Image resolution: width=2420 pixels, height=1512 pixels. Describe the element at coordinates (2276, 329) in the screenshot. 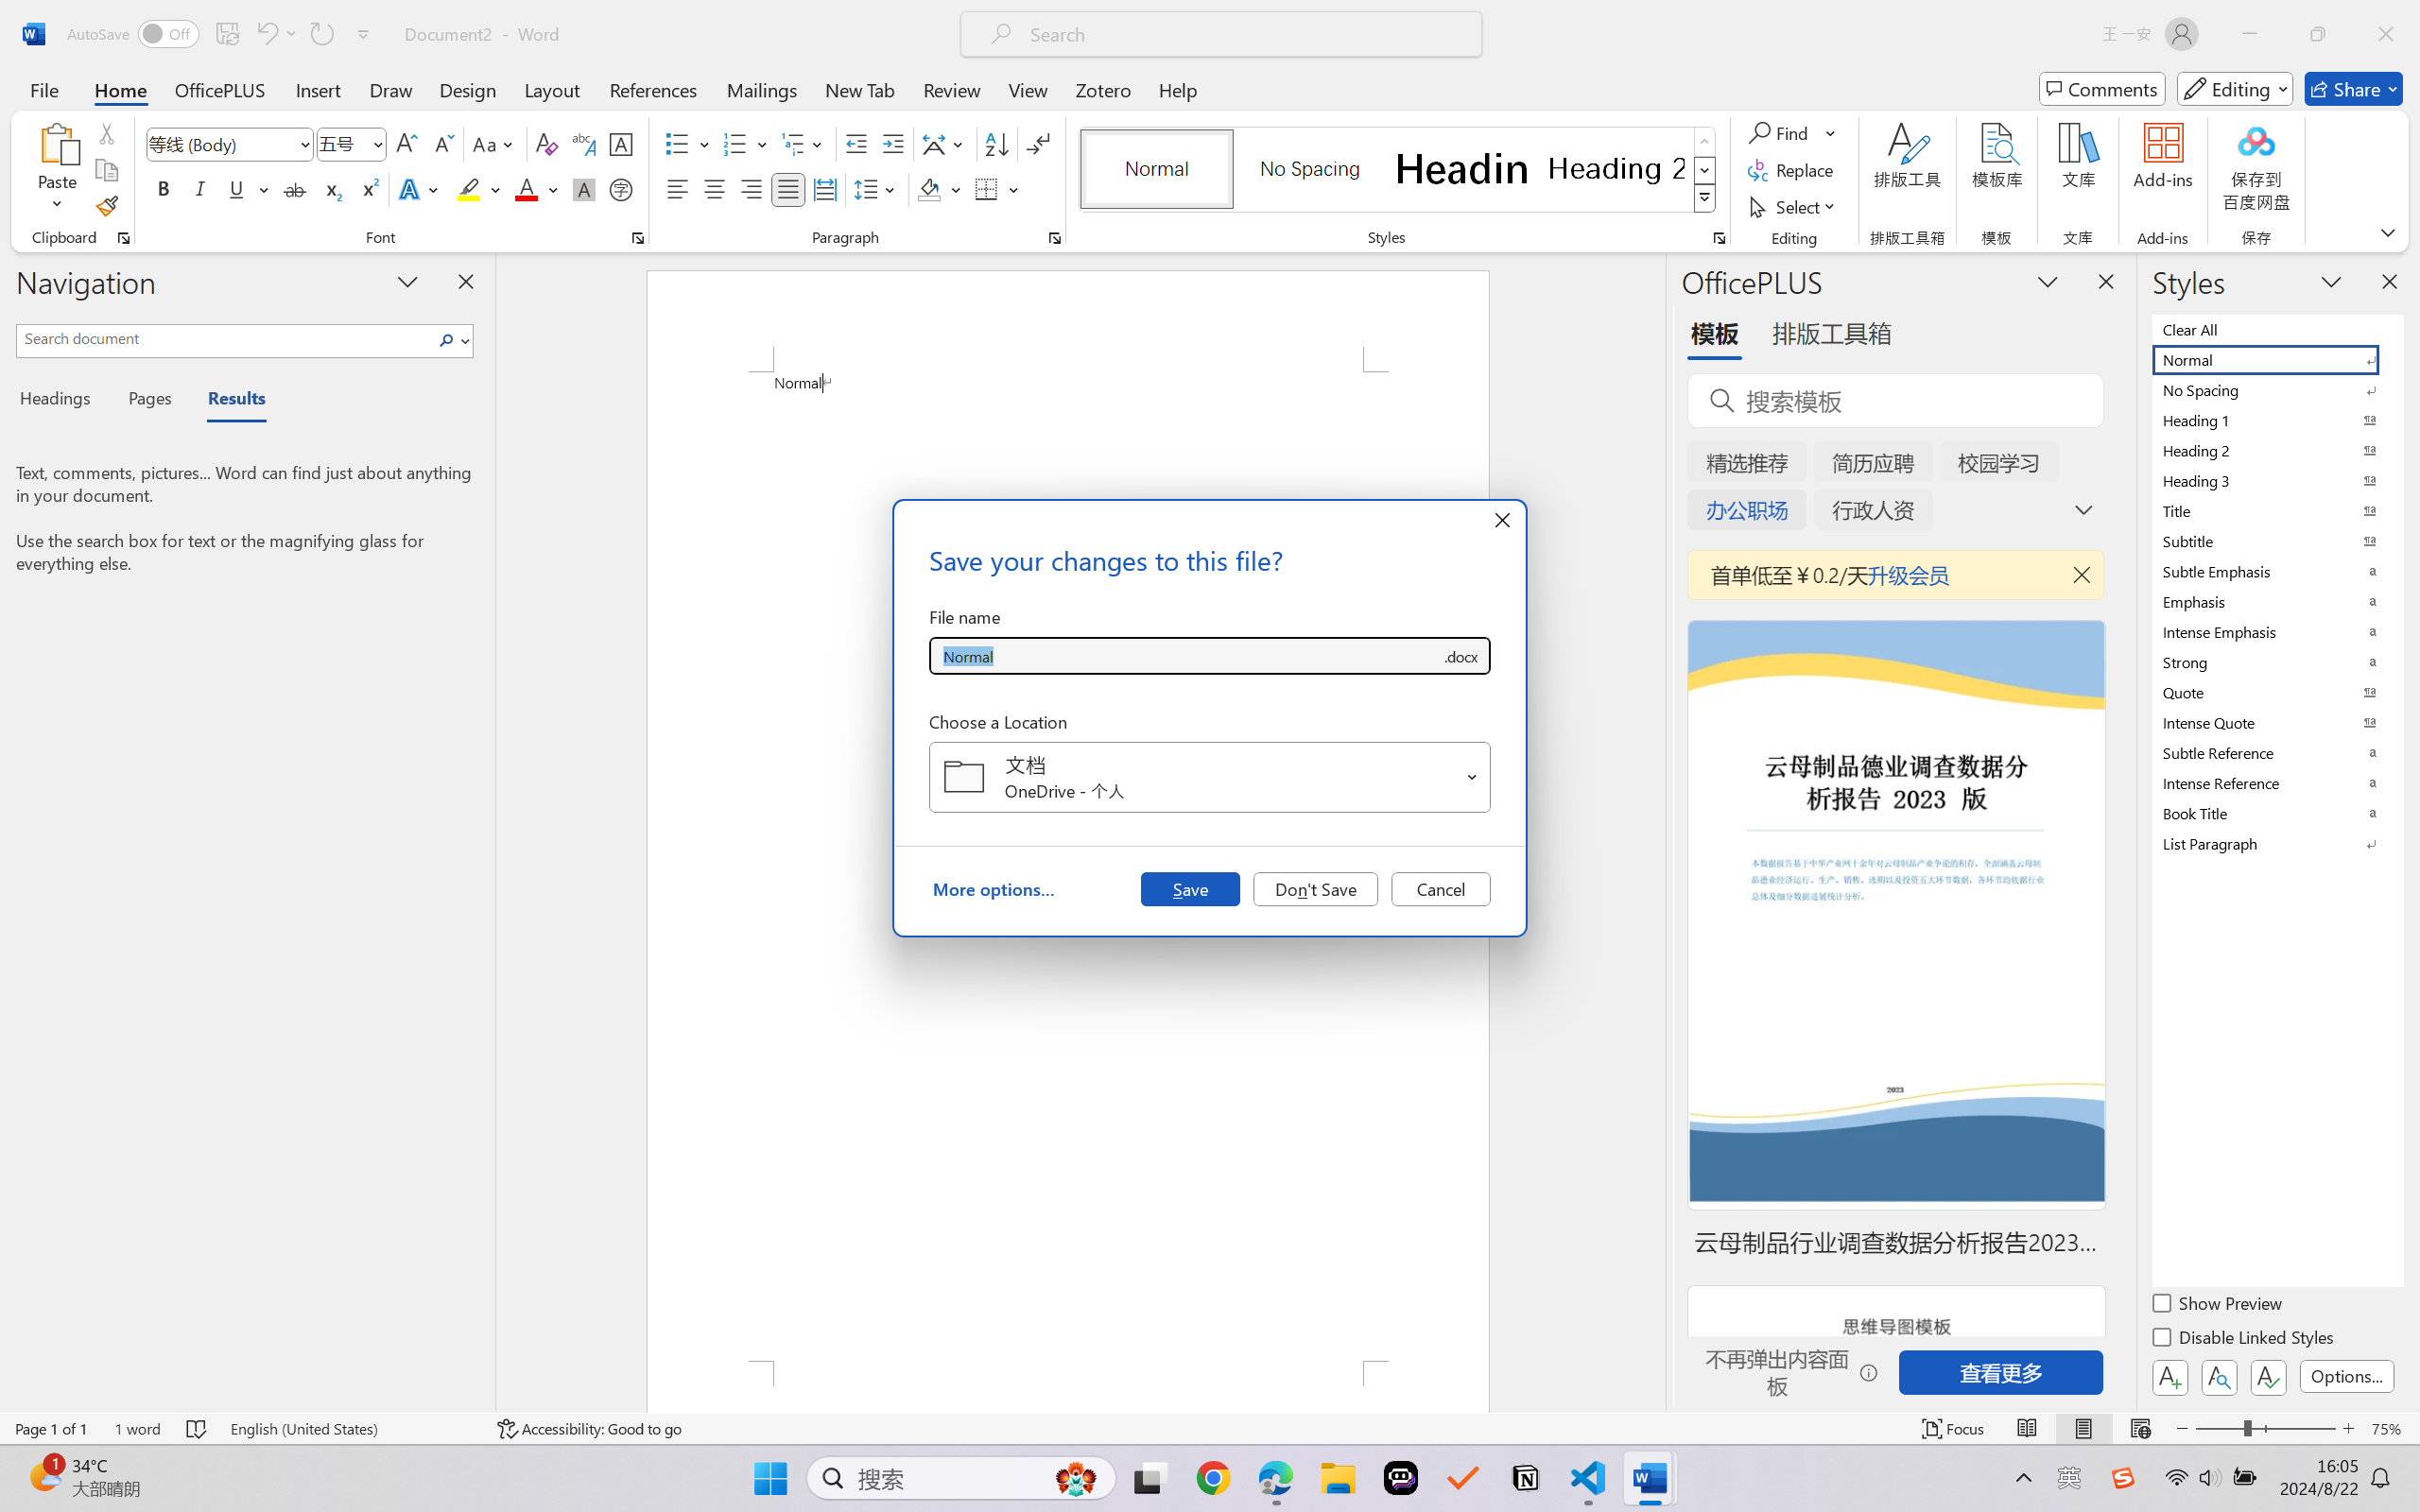

I see `Clear All` at that location.